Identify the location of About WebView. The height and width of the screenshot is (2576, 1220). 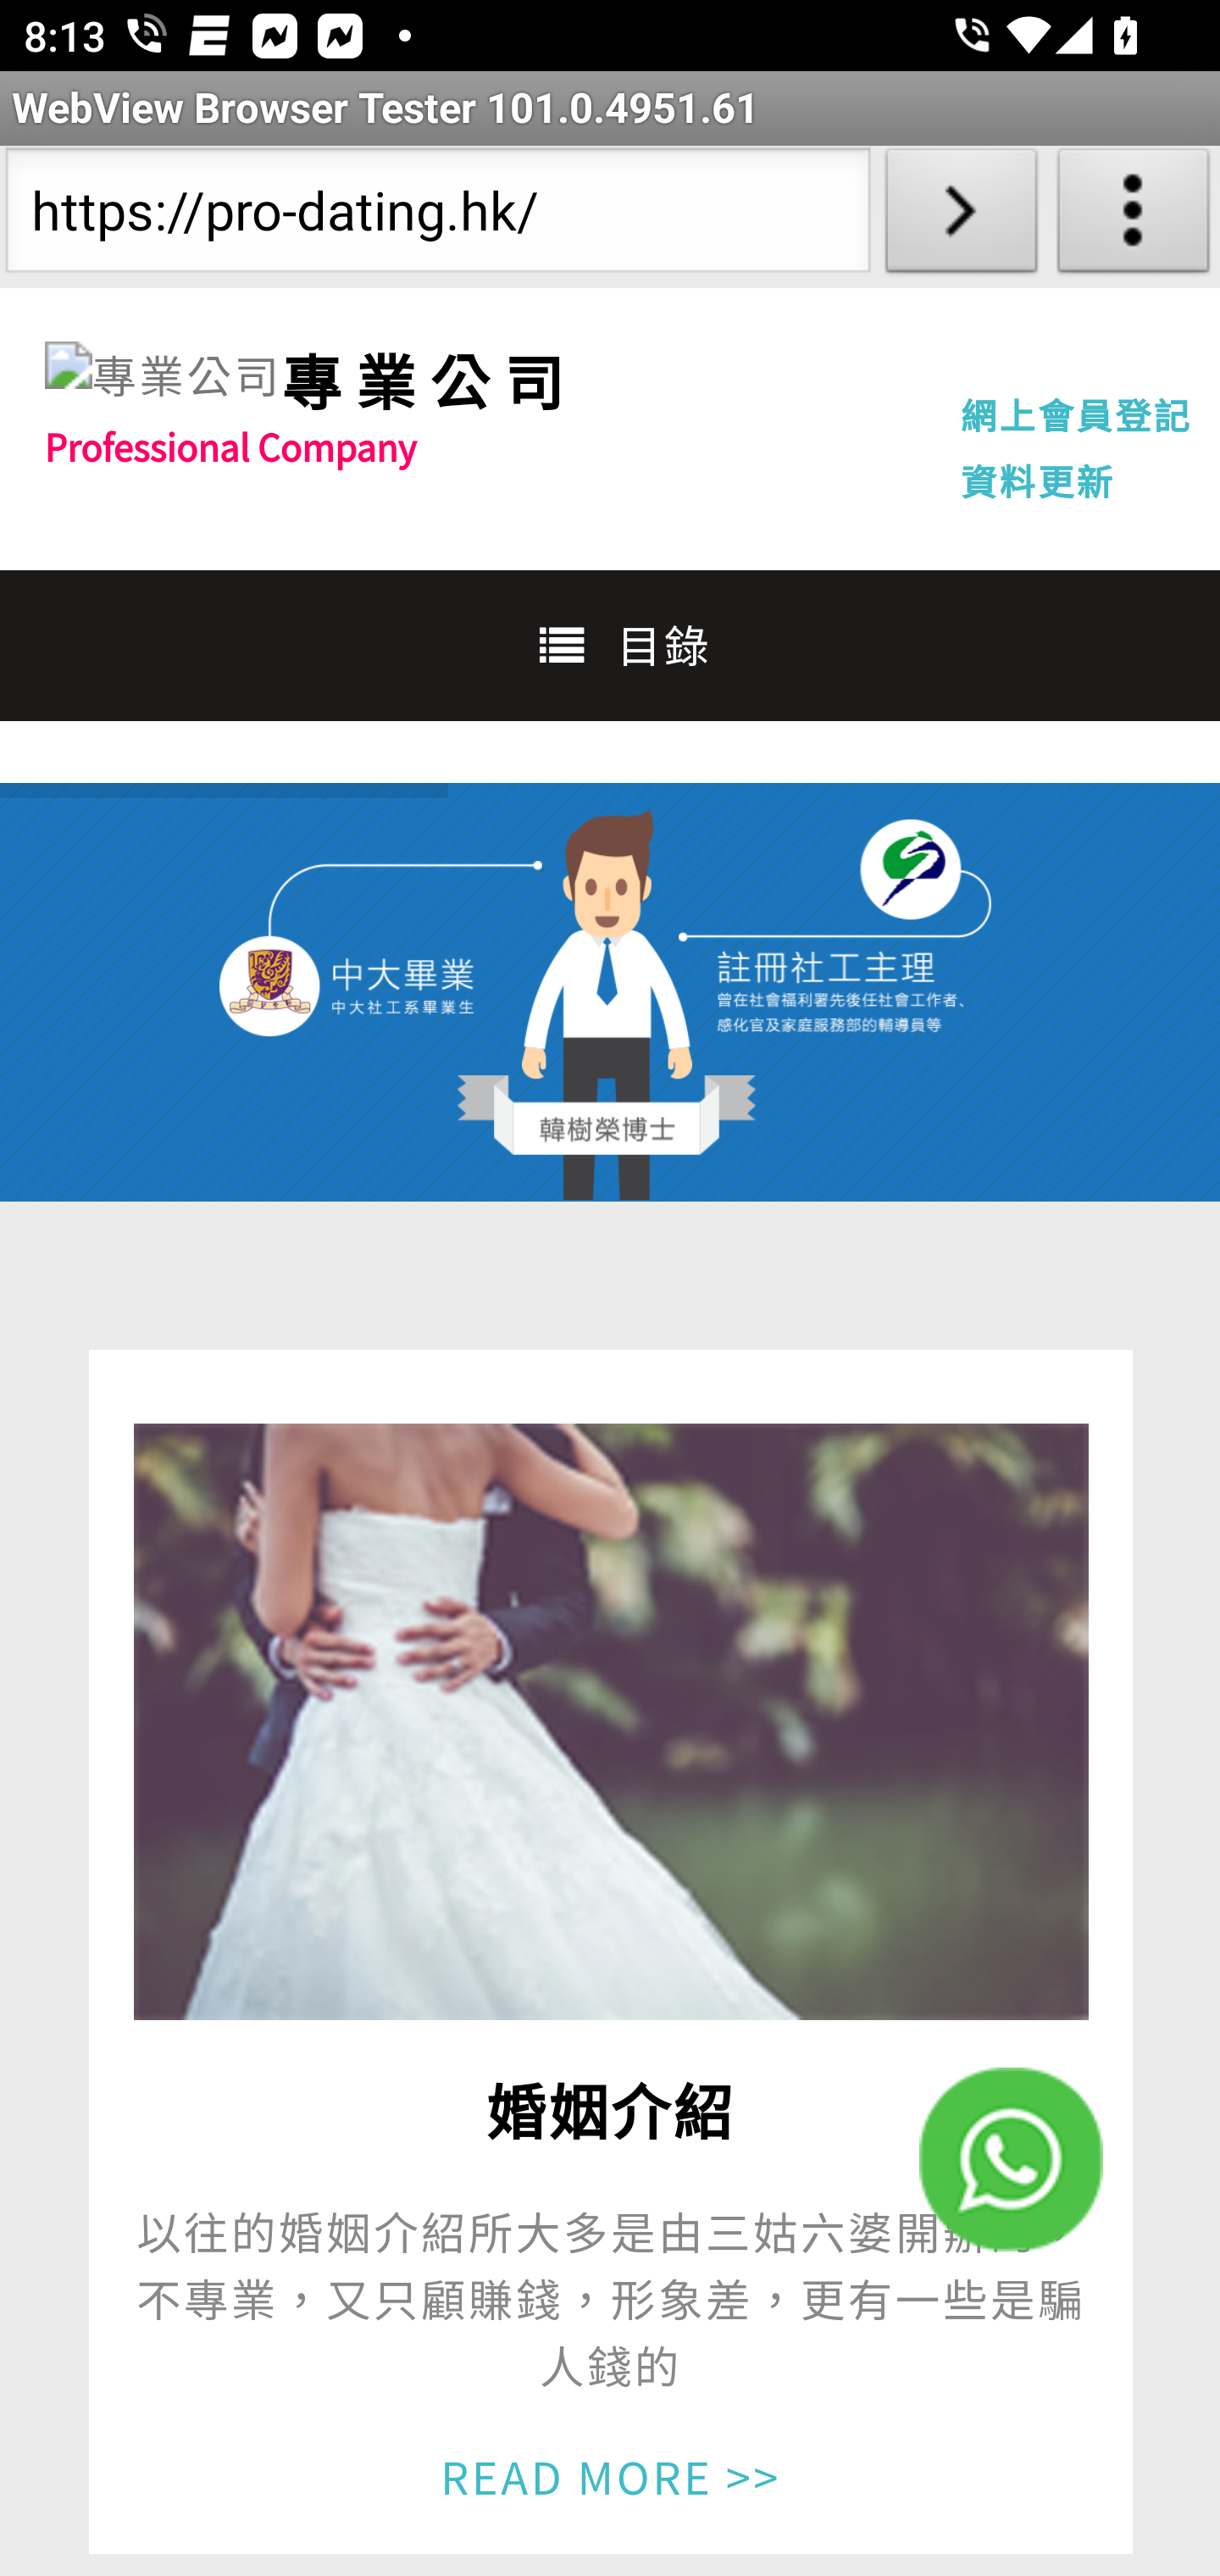
(1134, 217).